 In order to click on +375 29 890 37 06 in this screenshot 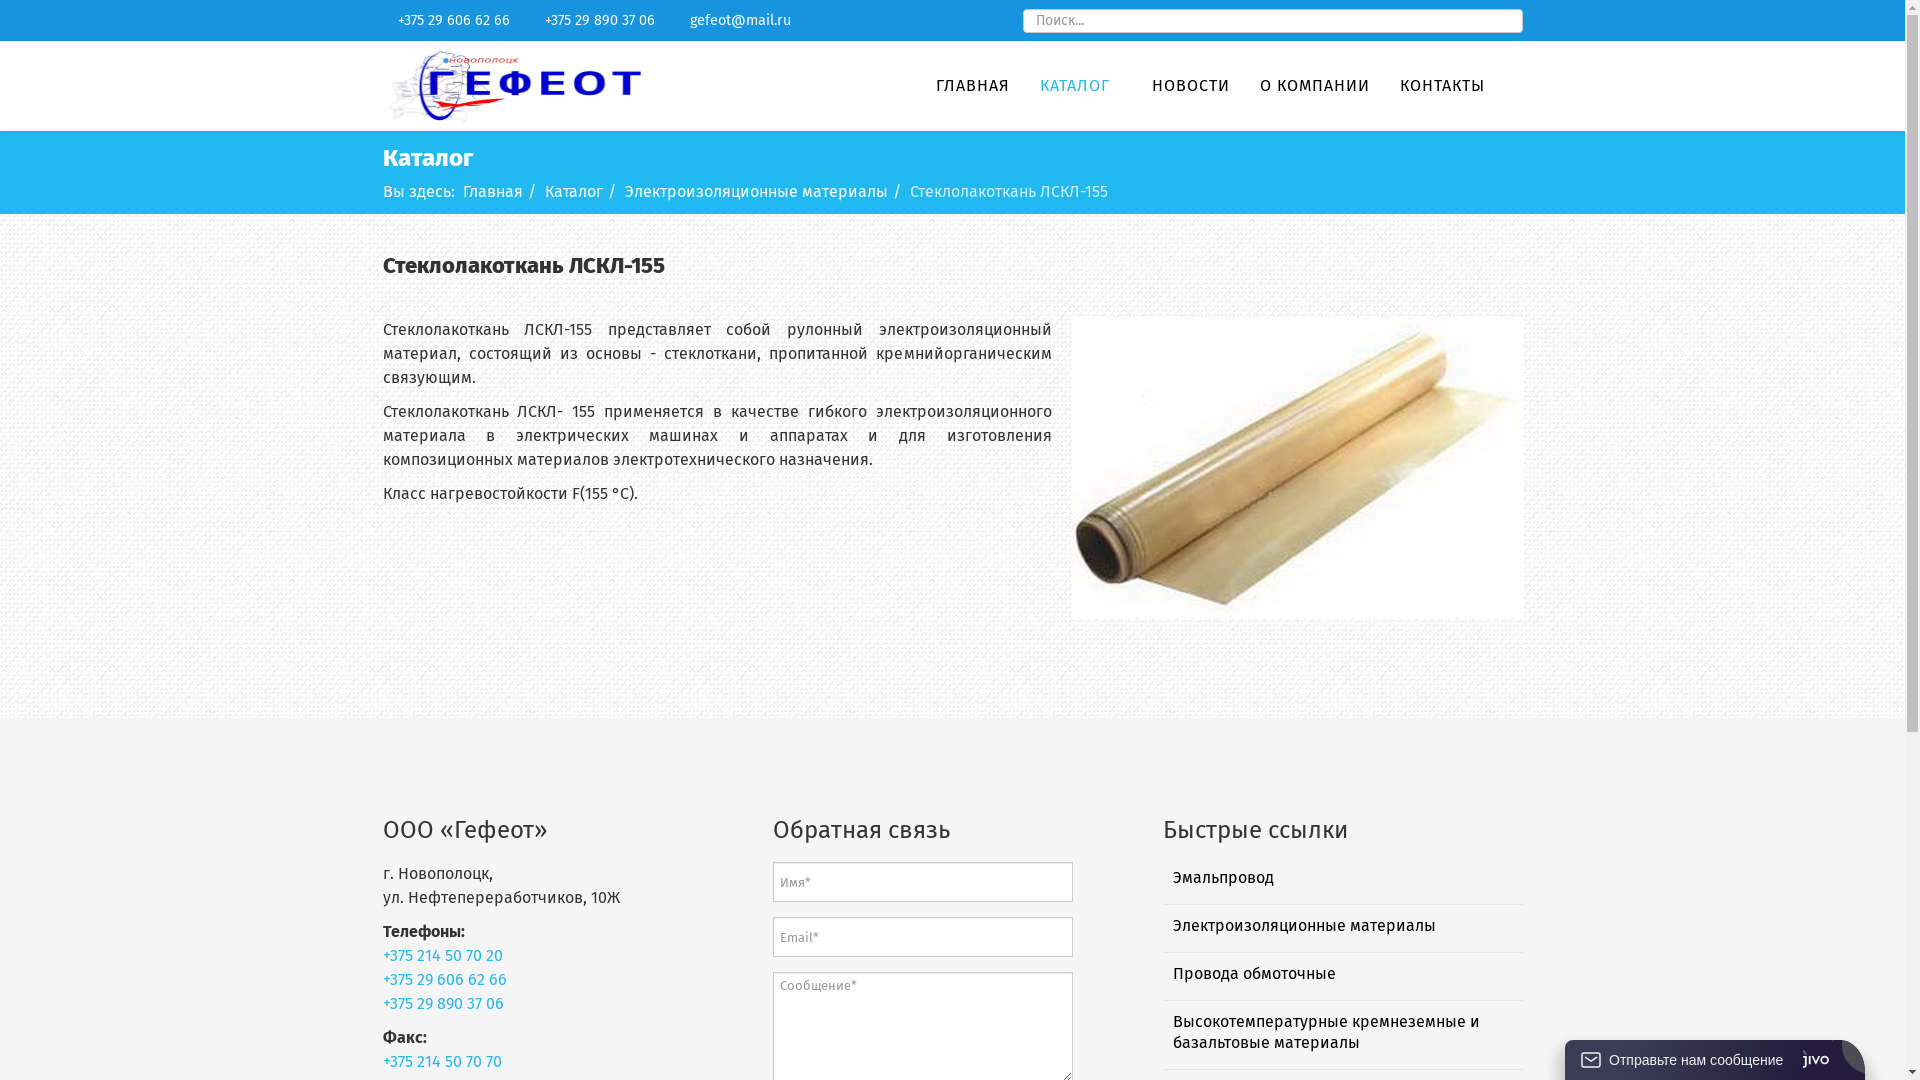, I will do `click(600, 20)`.